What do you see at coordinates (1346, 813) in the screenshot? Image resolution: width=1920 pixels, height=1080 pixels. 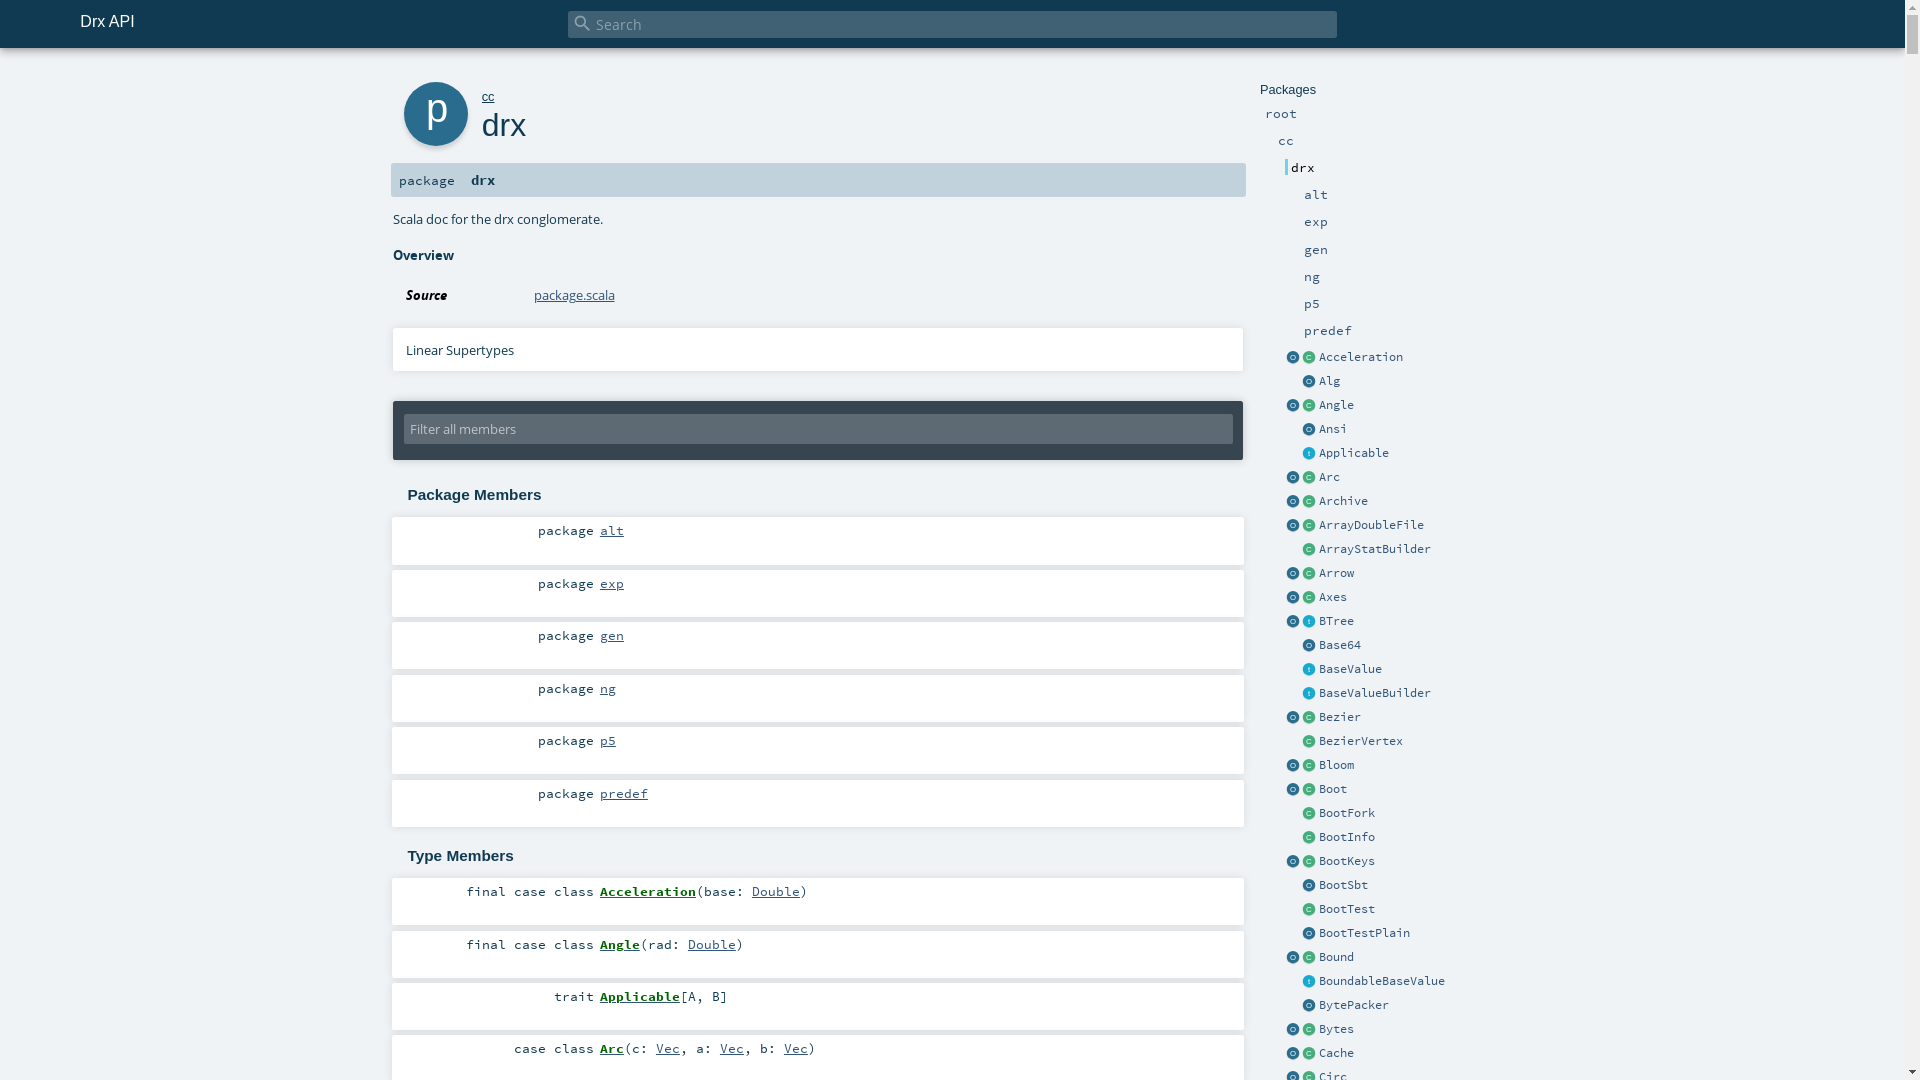 I see `BootFork` at bounding box center [1346, 813].